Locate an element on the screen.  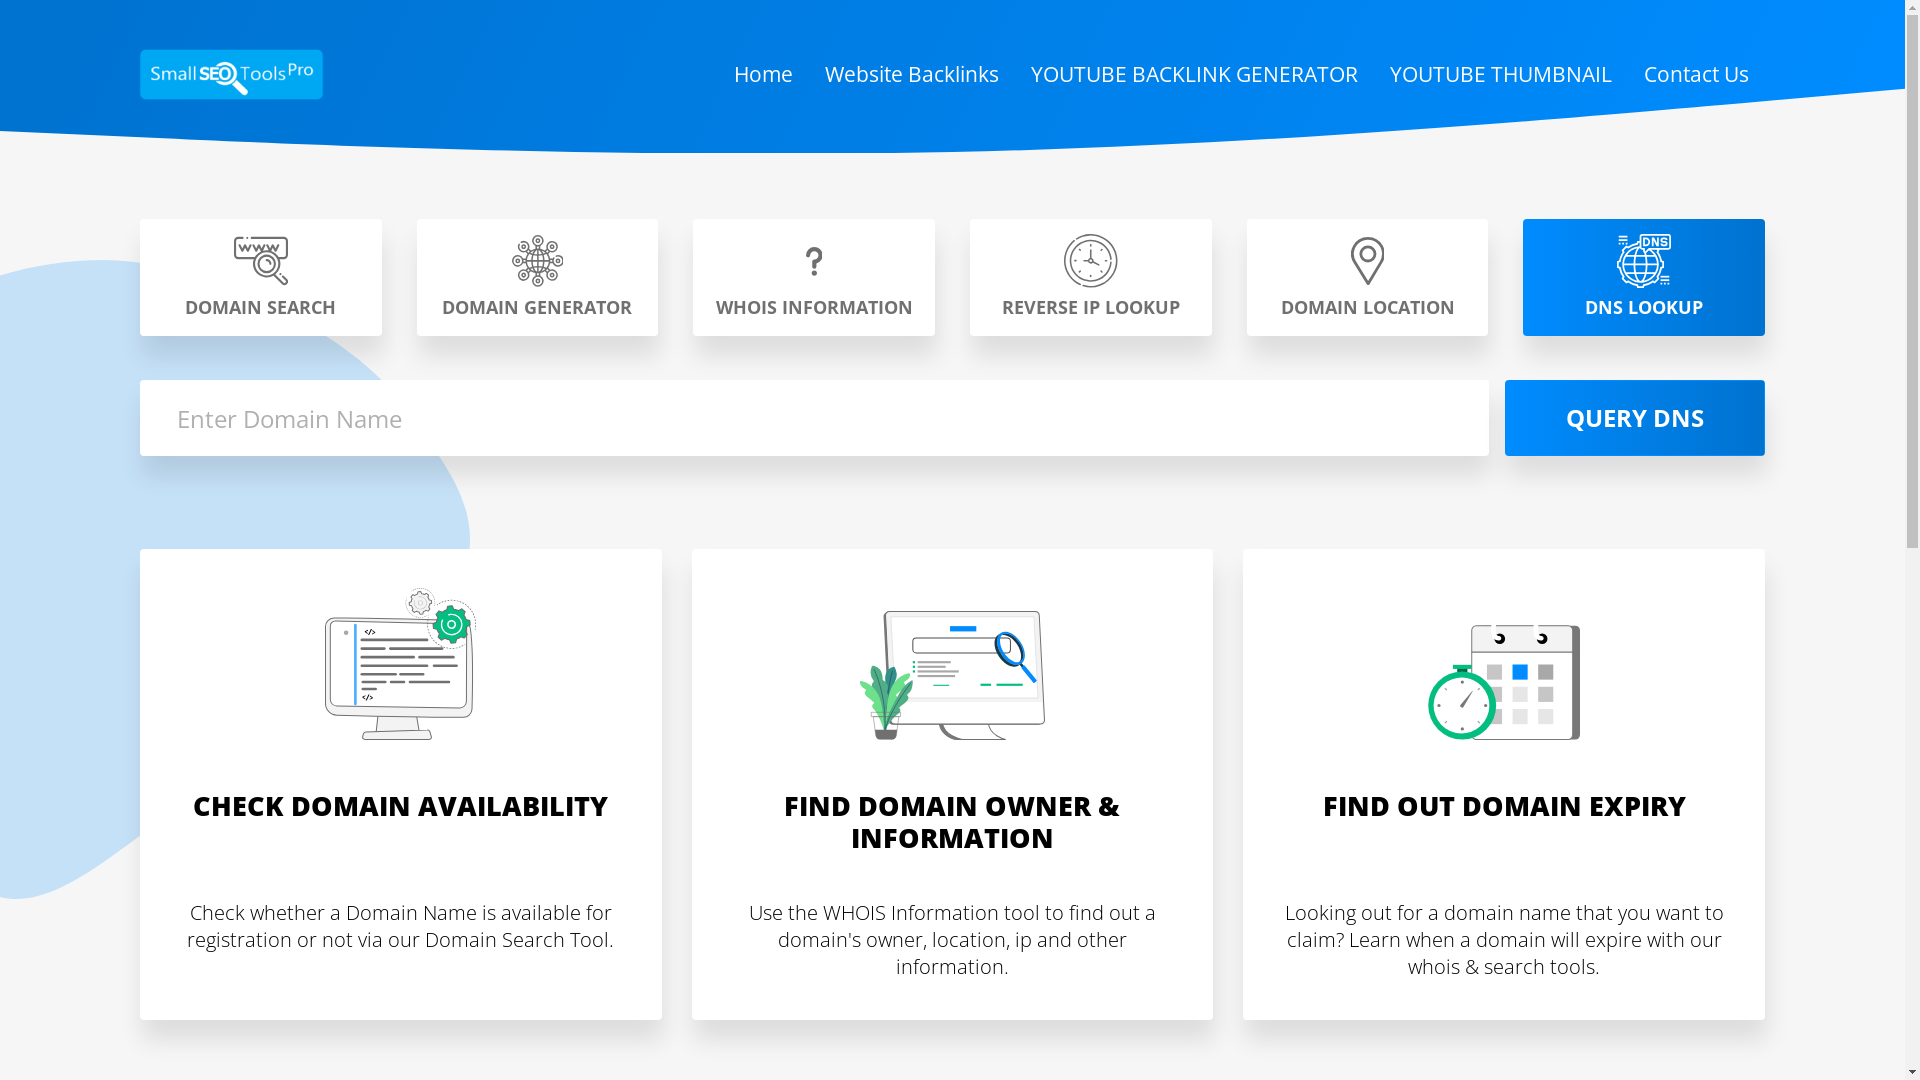
DNS LOOKUP is located at coordinates (1644, 278).